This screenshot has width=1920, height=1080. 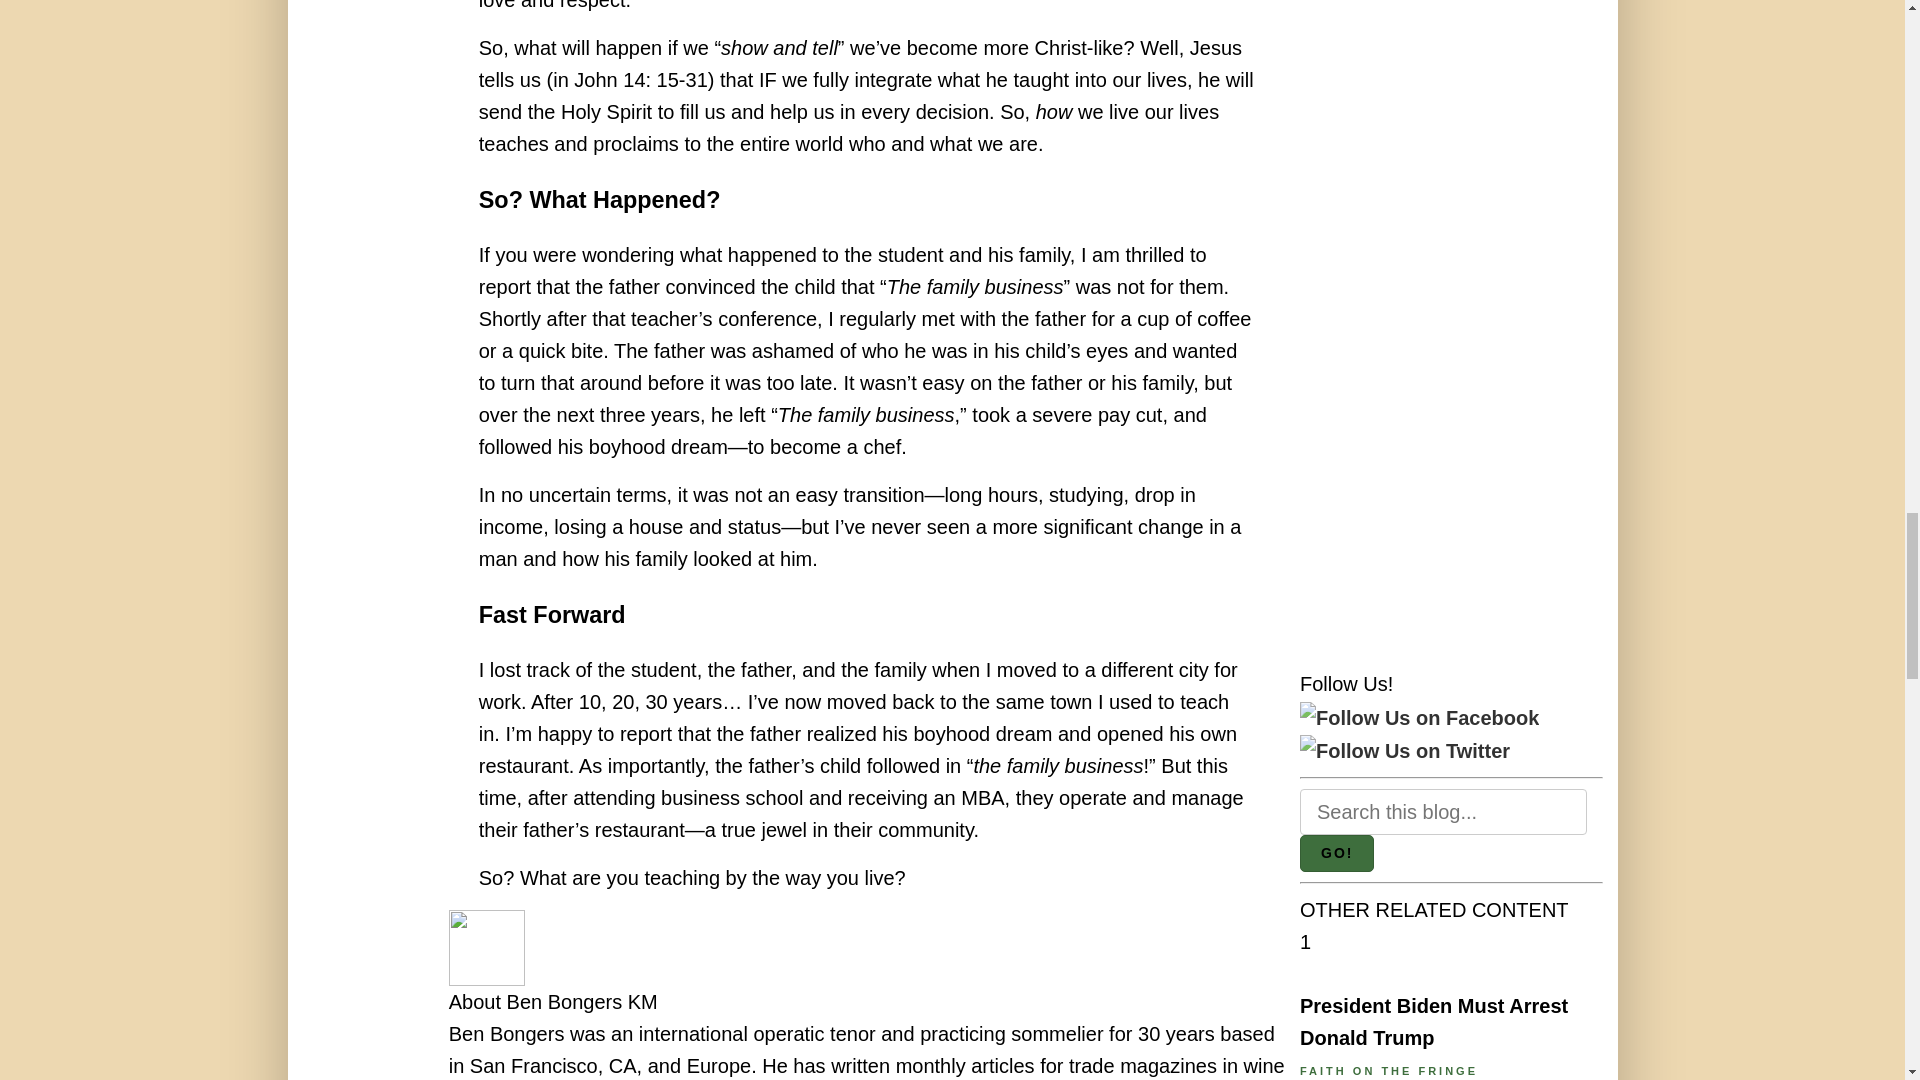 What do you see at coordinates (1419, 718) in the screenshot?
I see `Follow Us on Facebook` at bounding box center [1419, 718].